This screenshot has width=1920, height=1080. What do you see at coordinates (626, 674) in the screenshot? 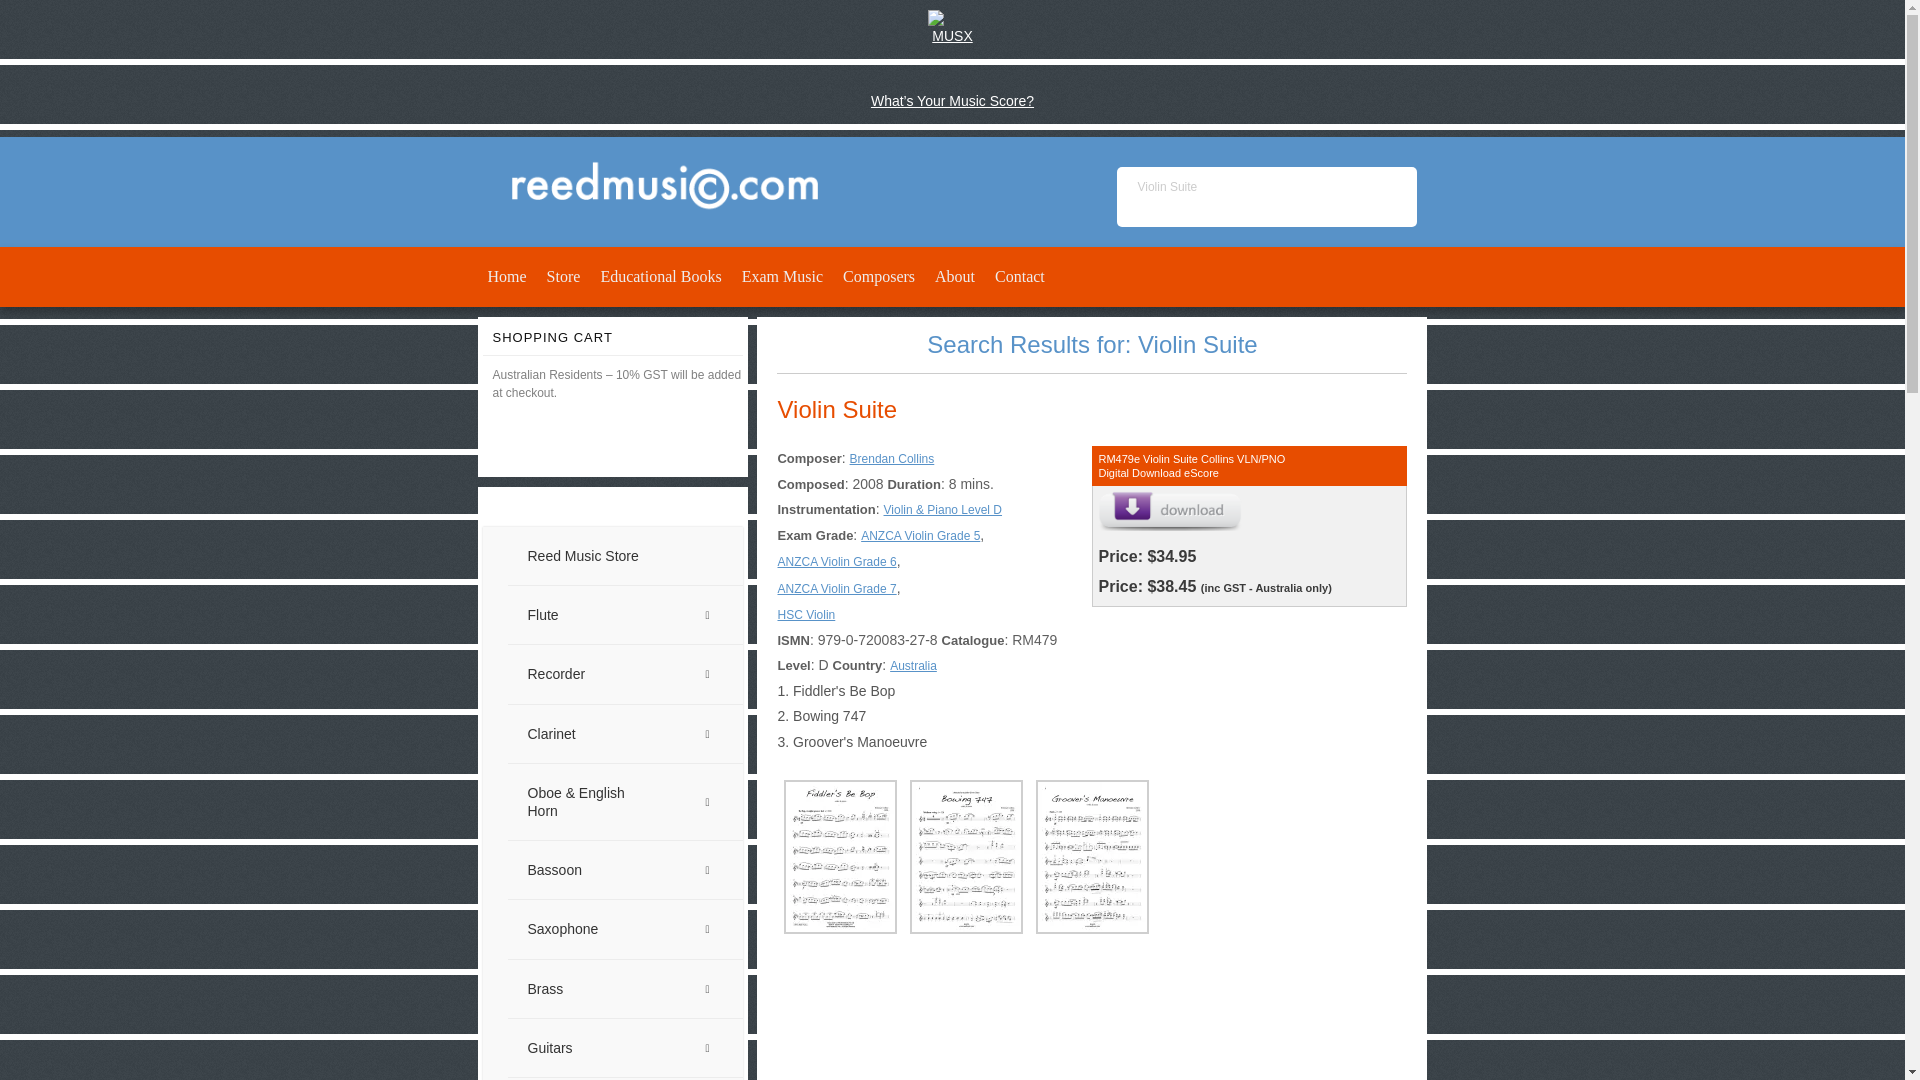
I see `Recorder` at bounding box center [626, 674].